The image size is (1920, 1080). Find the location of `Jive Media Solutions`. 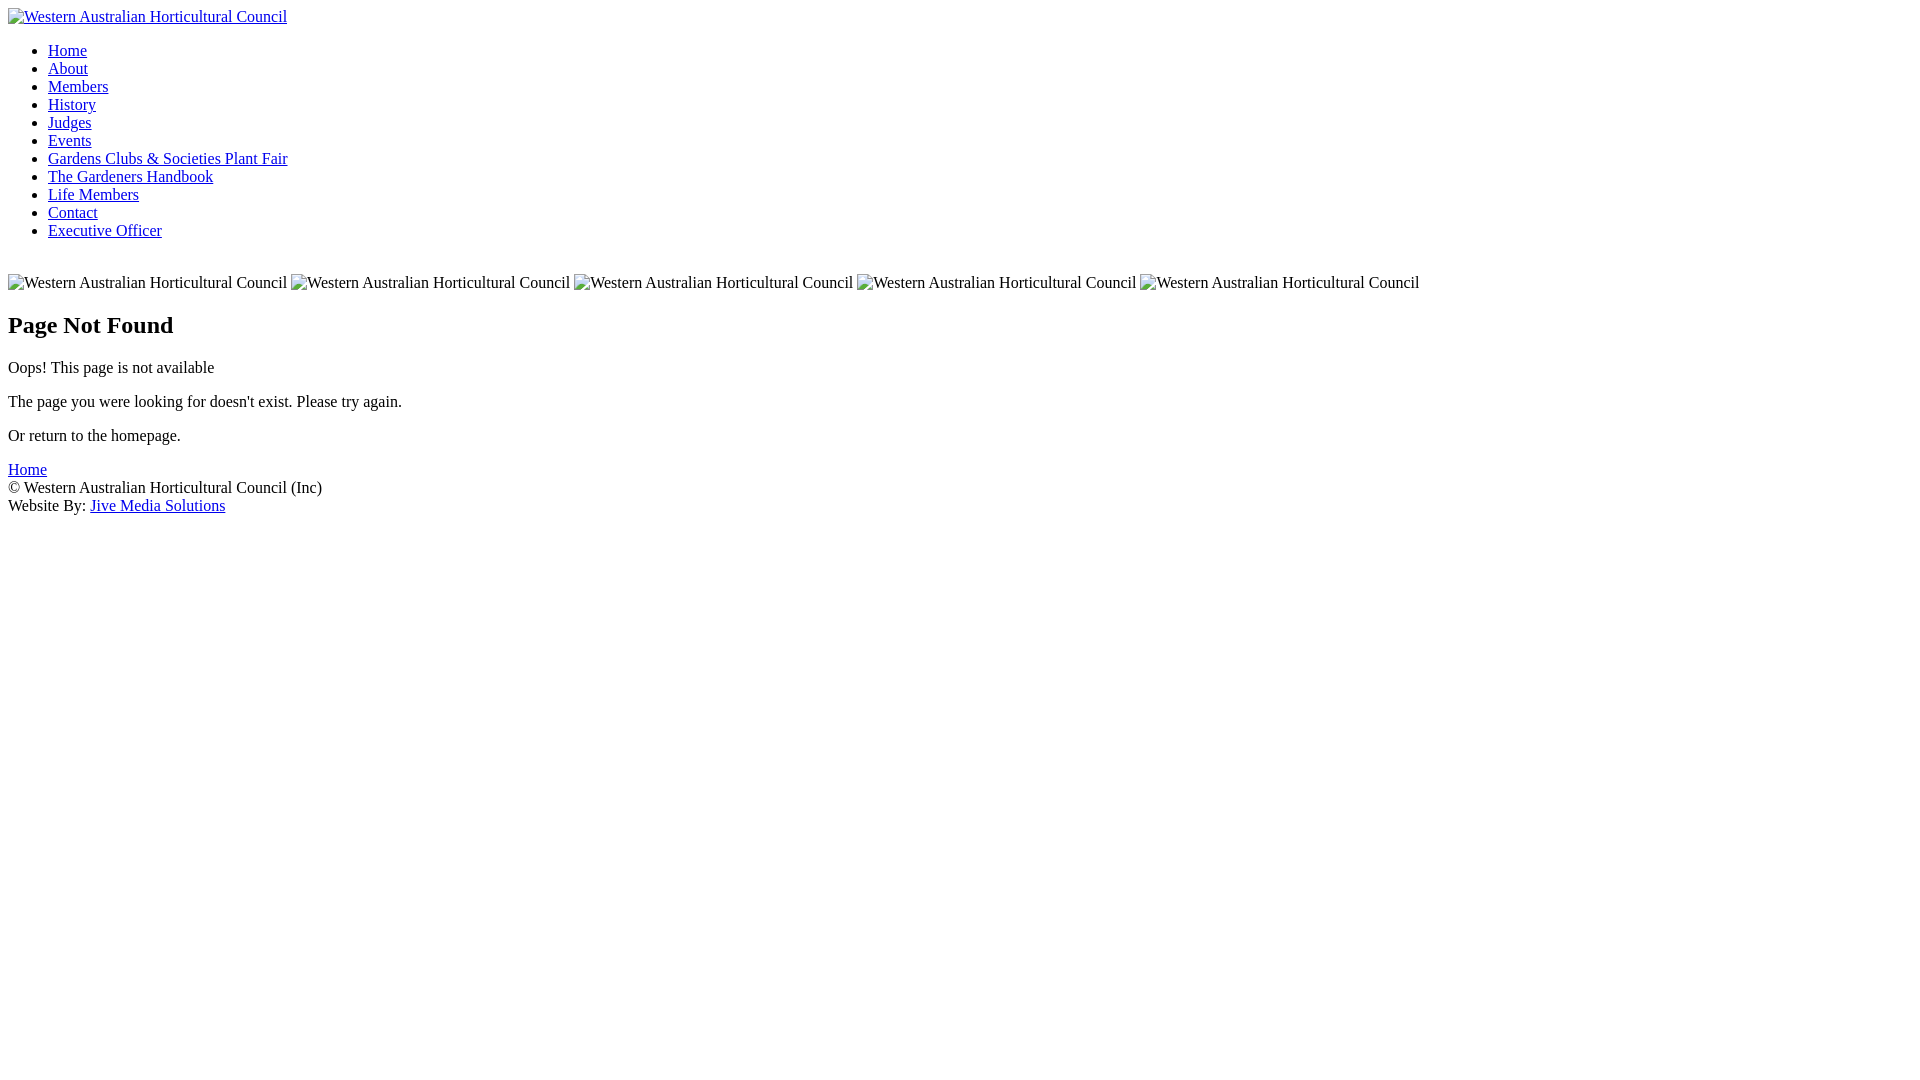

Jive Media Solutions is located at coordinates (158, 506).